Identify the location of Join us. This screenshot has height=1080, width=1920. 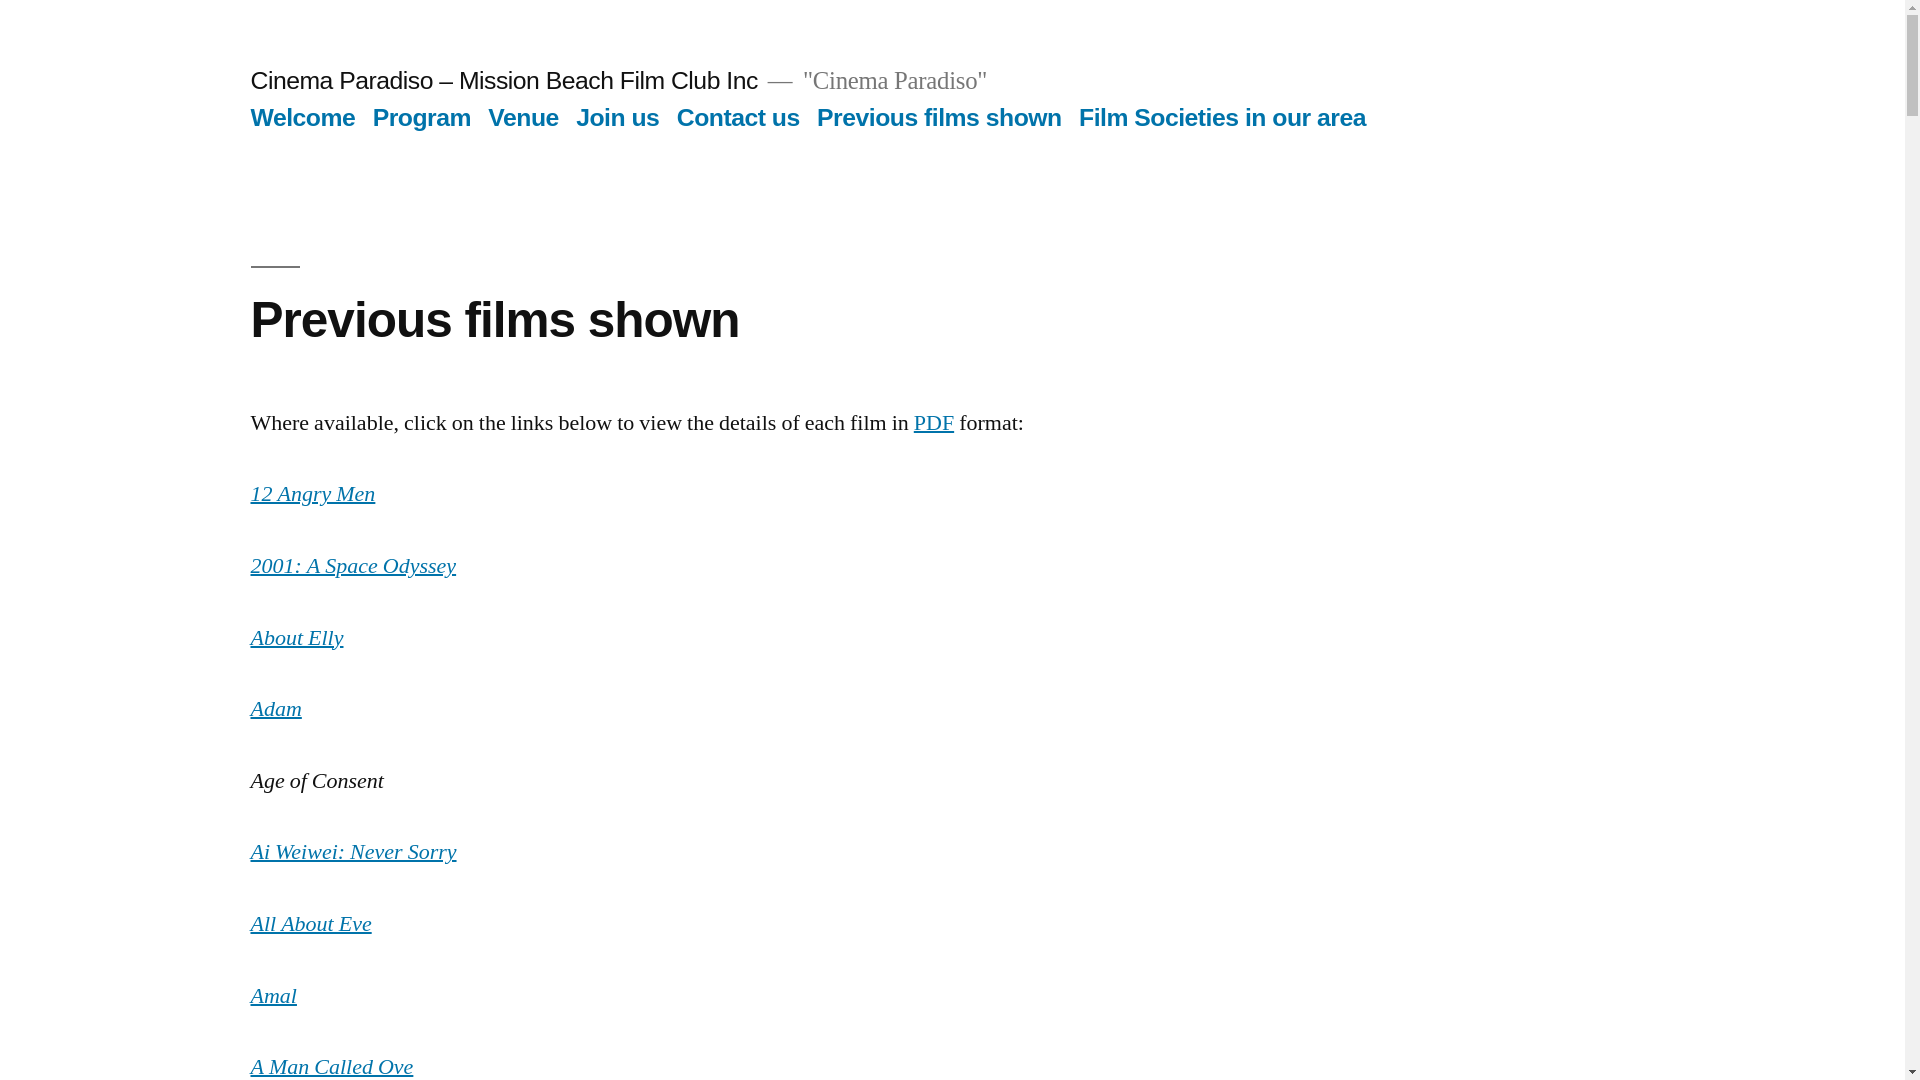
(618, 118).